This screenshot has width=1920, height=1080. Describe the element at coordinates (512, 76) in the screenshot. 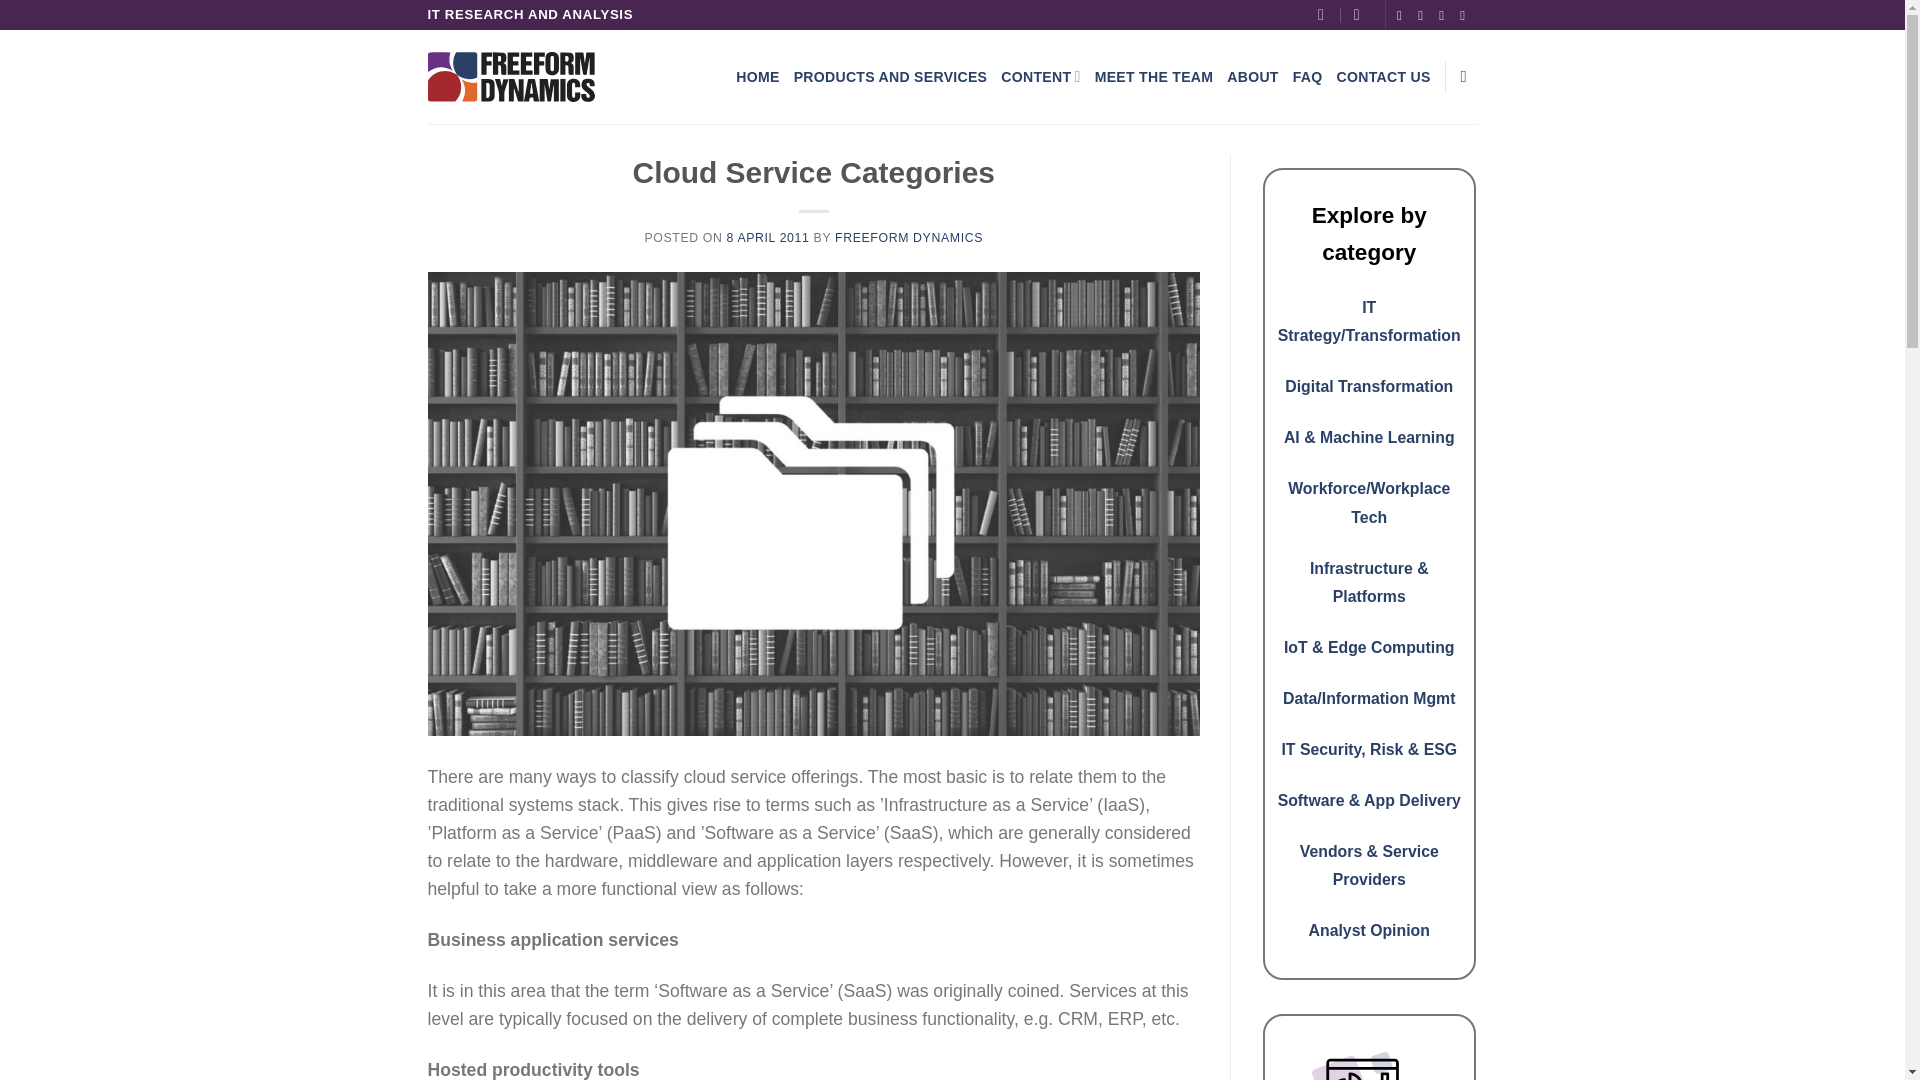

I see `Freeform Dynamics - IT Research and Analysis` at that location.